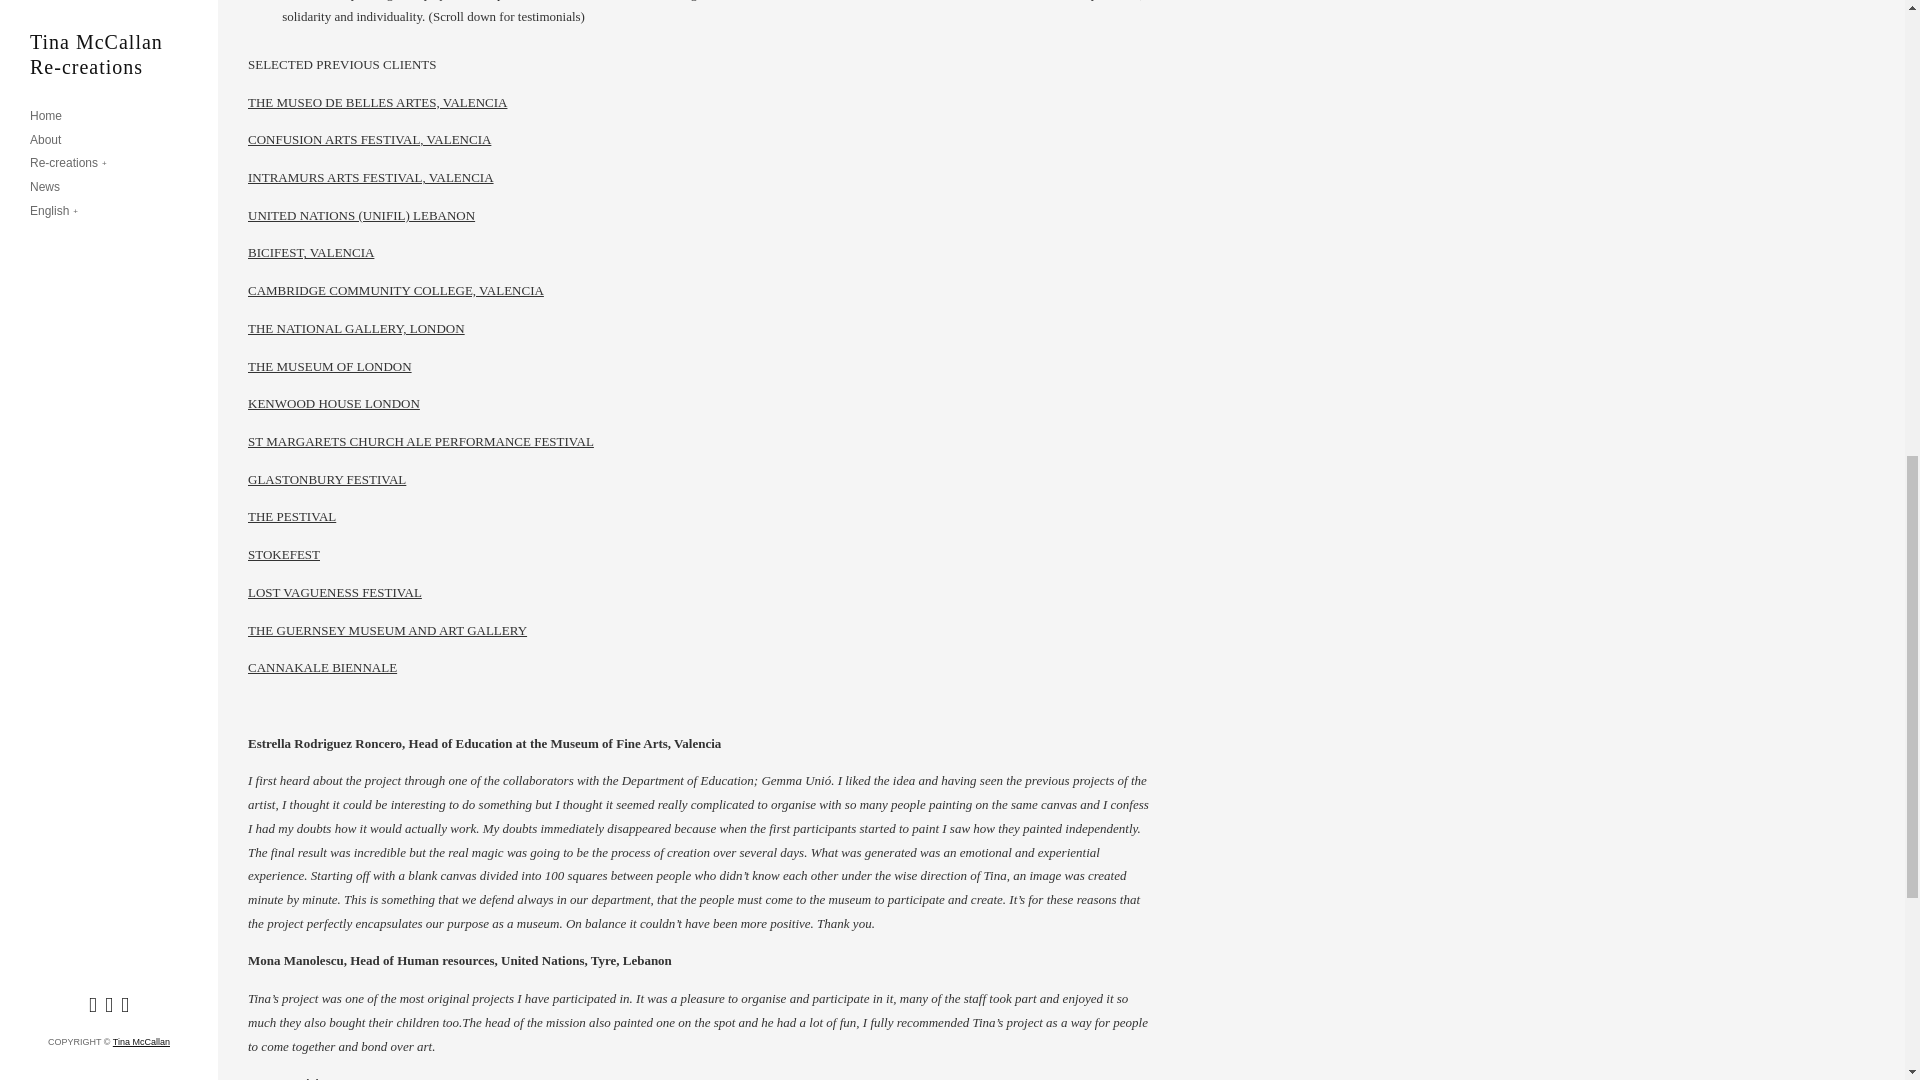 The height and width of the screenshot is (1080, 1920). Describe the element at coordinates (310, 252) in the screenshot. I see `BICIFEST, VALENCIA` at that location.